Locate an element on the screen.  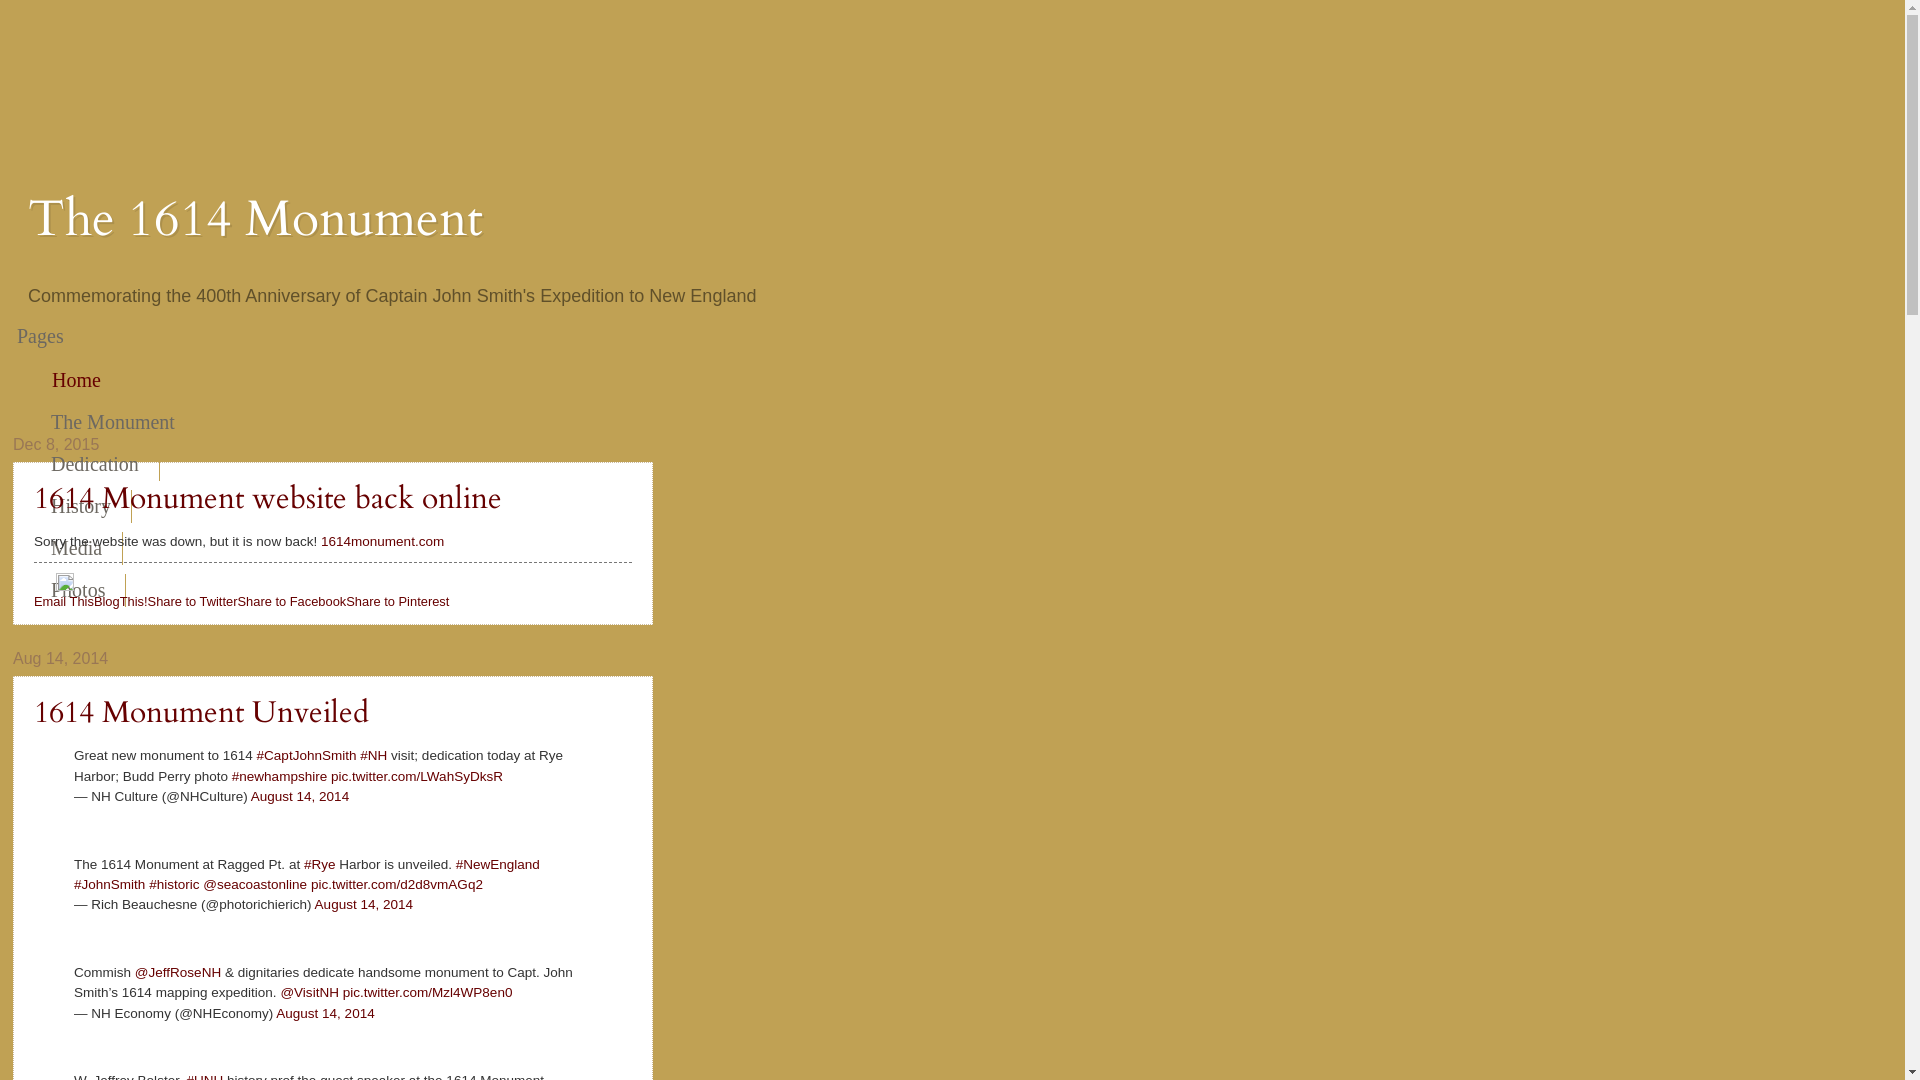
1614 Monument Unveiled is located at coordinates (202, 712).